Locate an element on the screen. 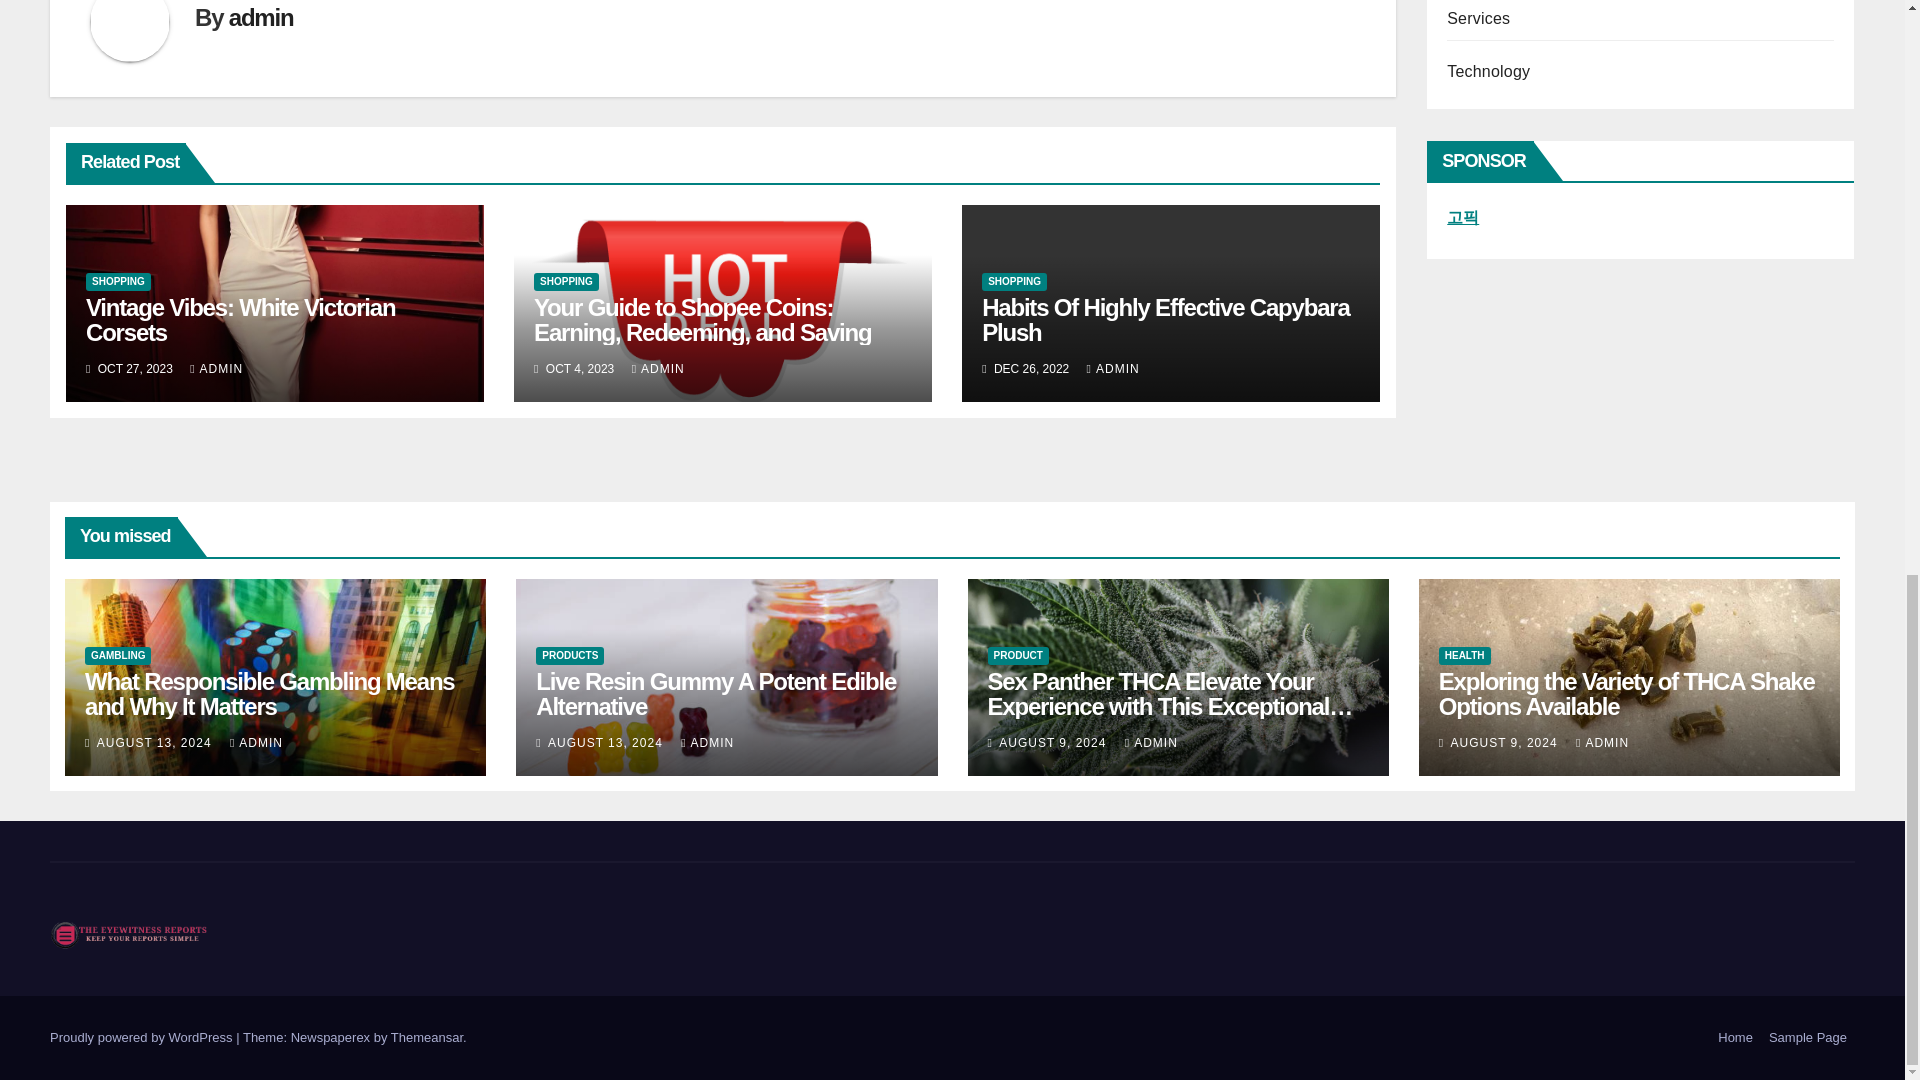  admin is located at coordinates (260, 18).